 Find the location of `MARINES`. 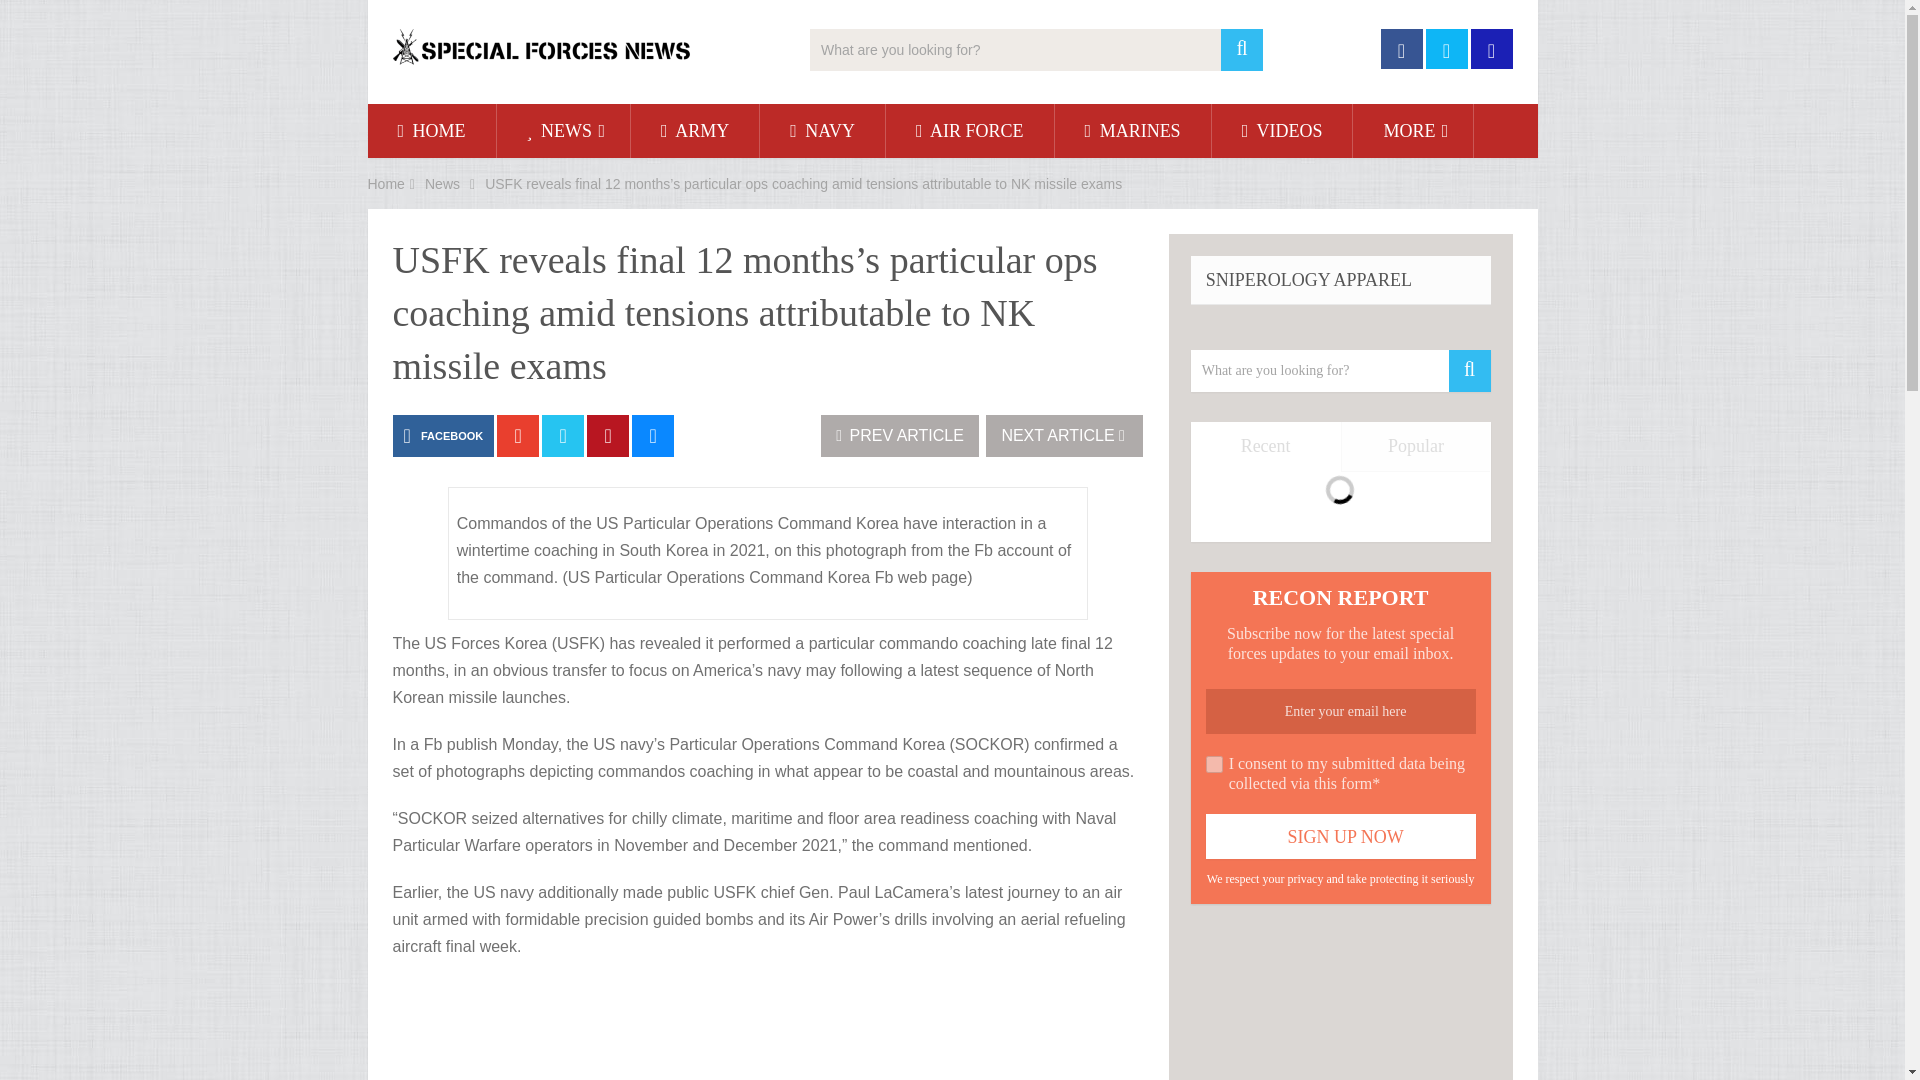

MARINES is located at coordinates (1132, 130).